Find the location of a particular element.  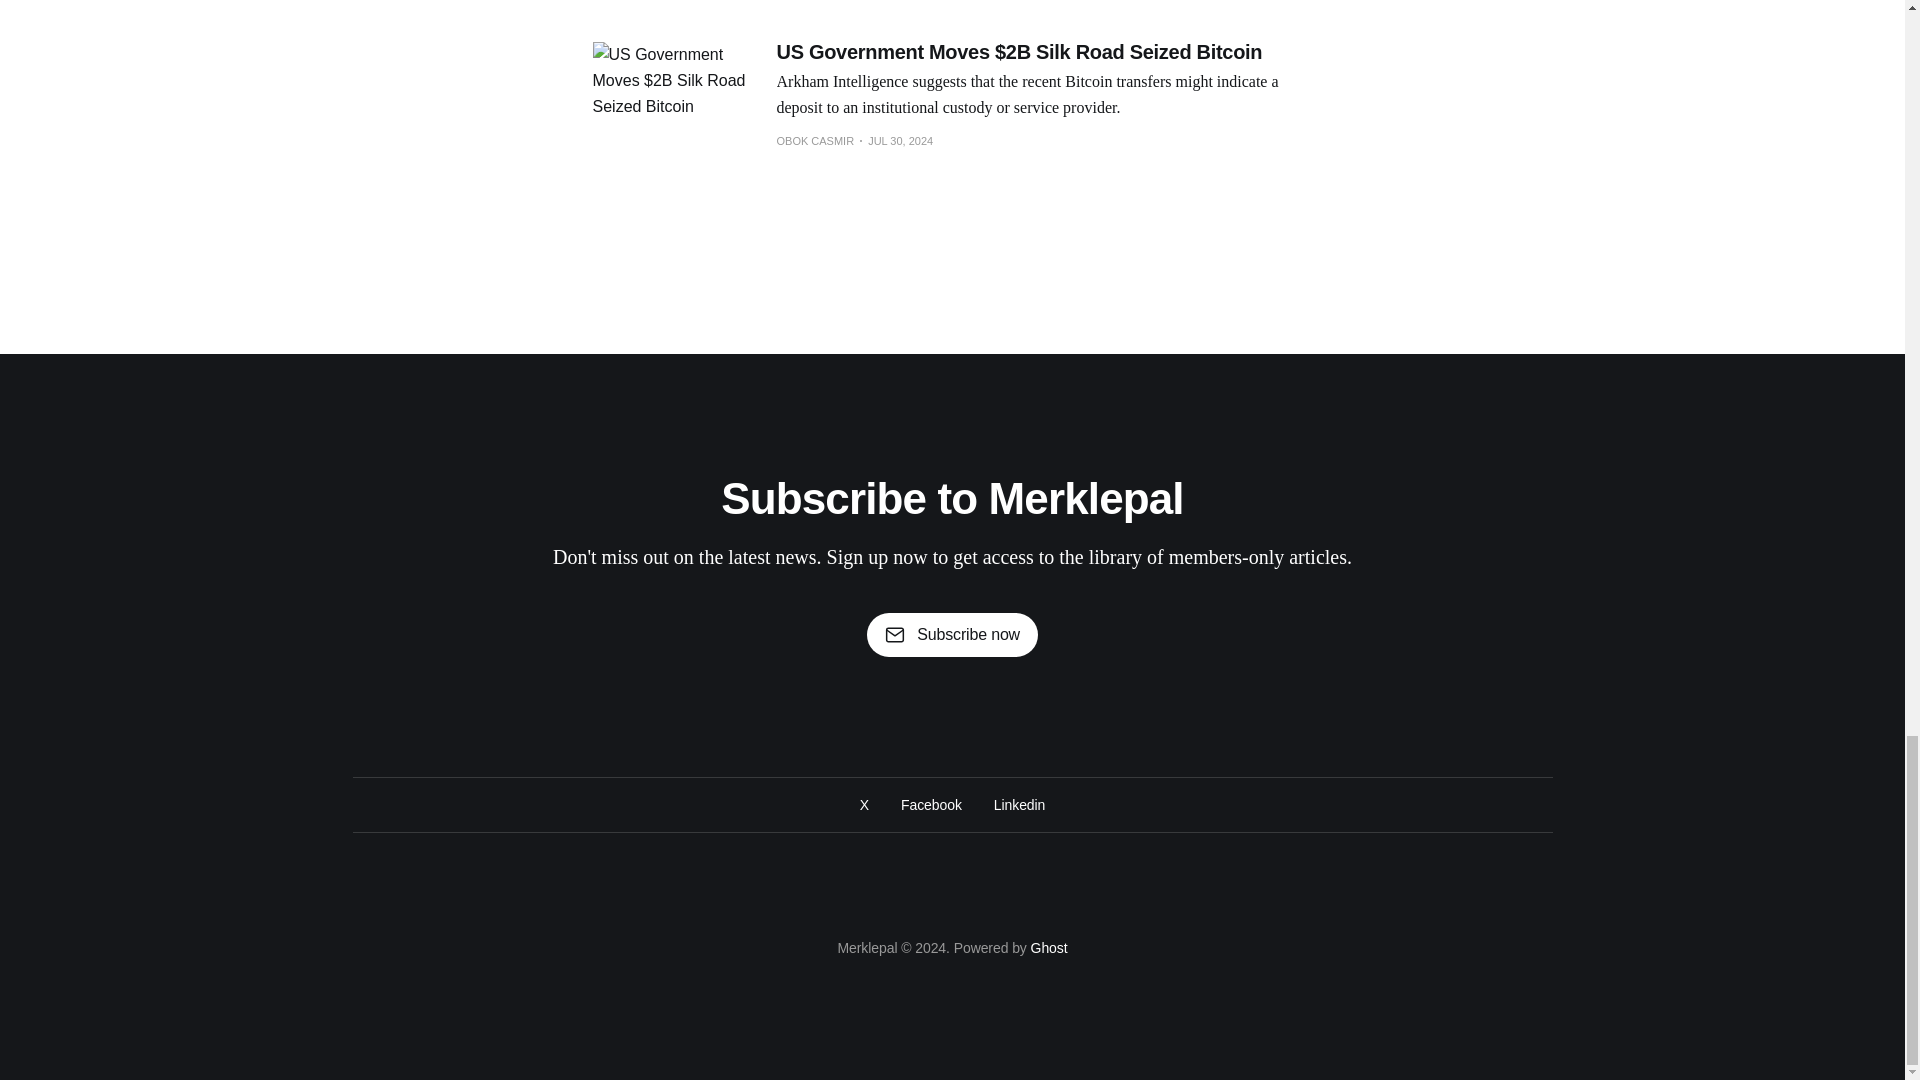

Linkedin is located at coordinates (1019, 804).